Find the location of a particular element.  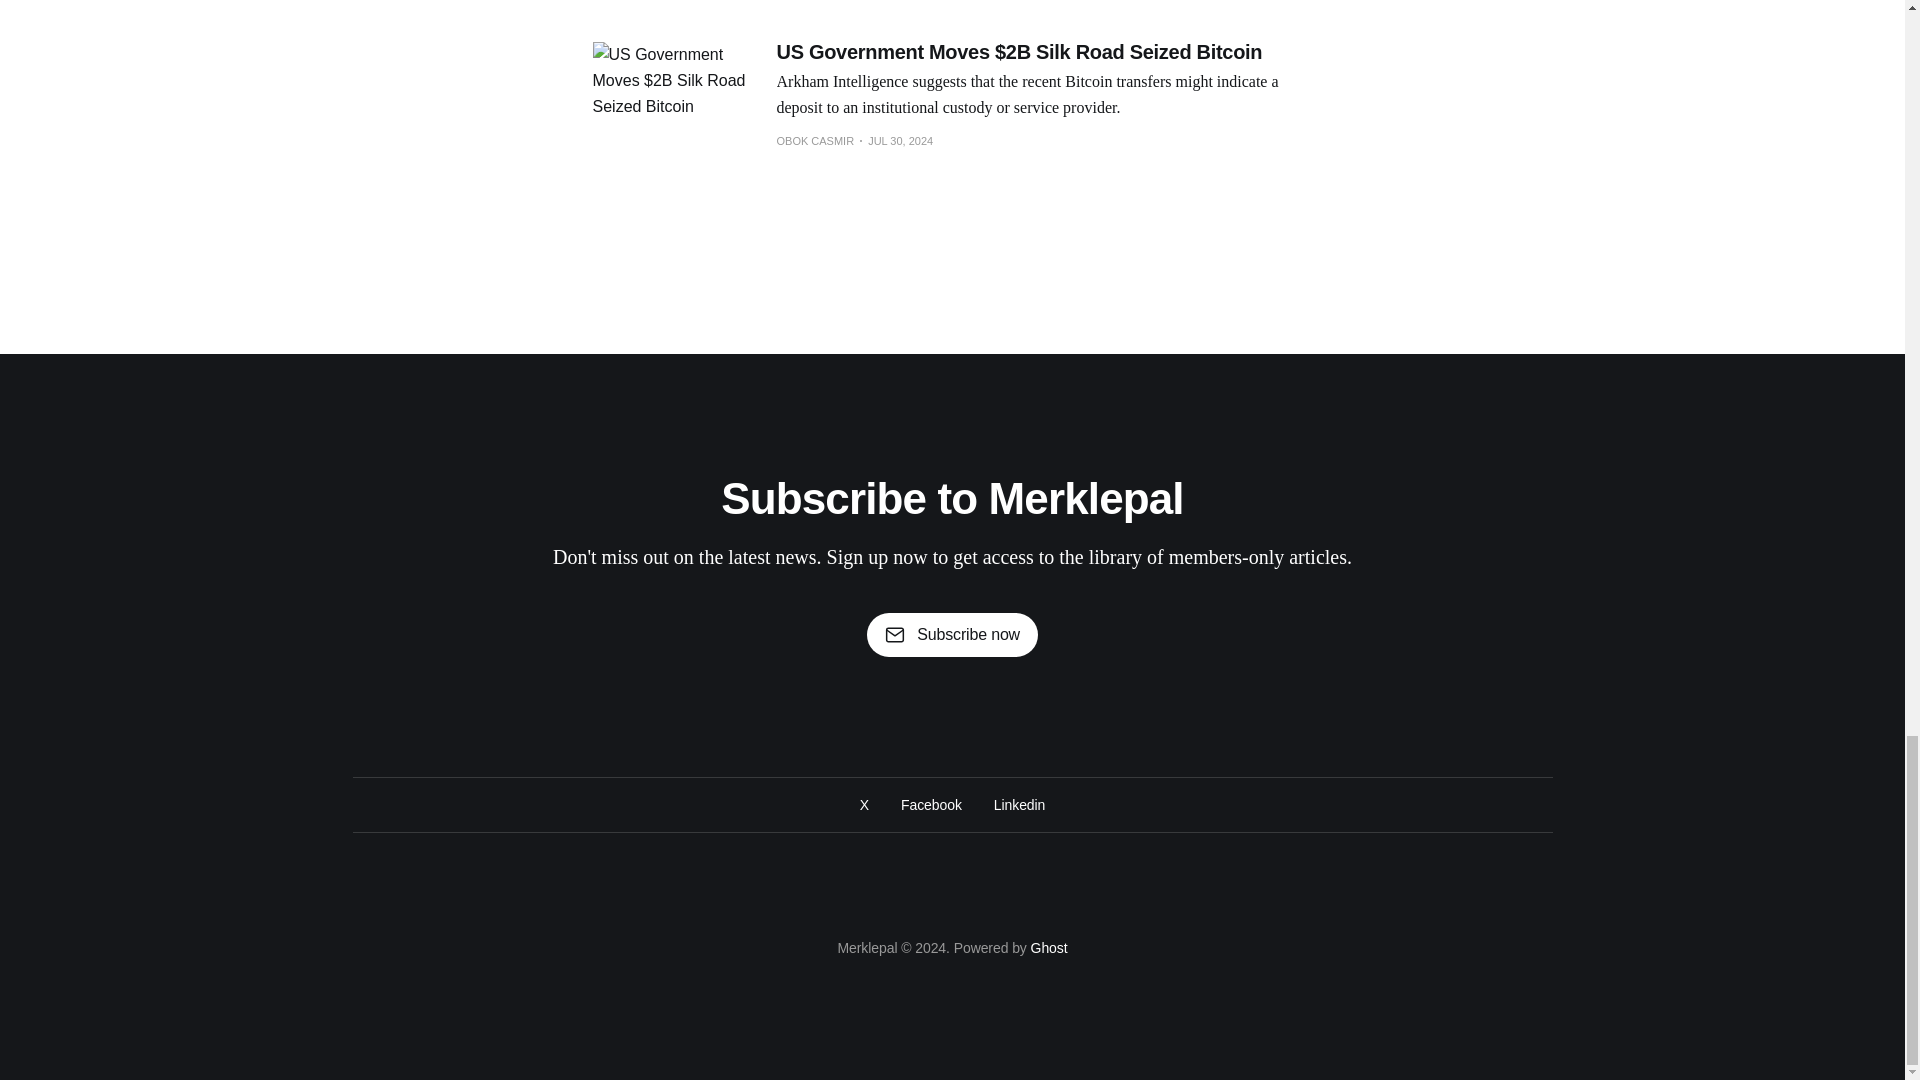

Linkedin is located at coordinates (1019, 804).